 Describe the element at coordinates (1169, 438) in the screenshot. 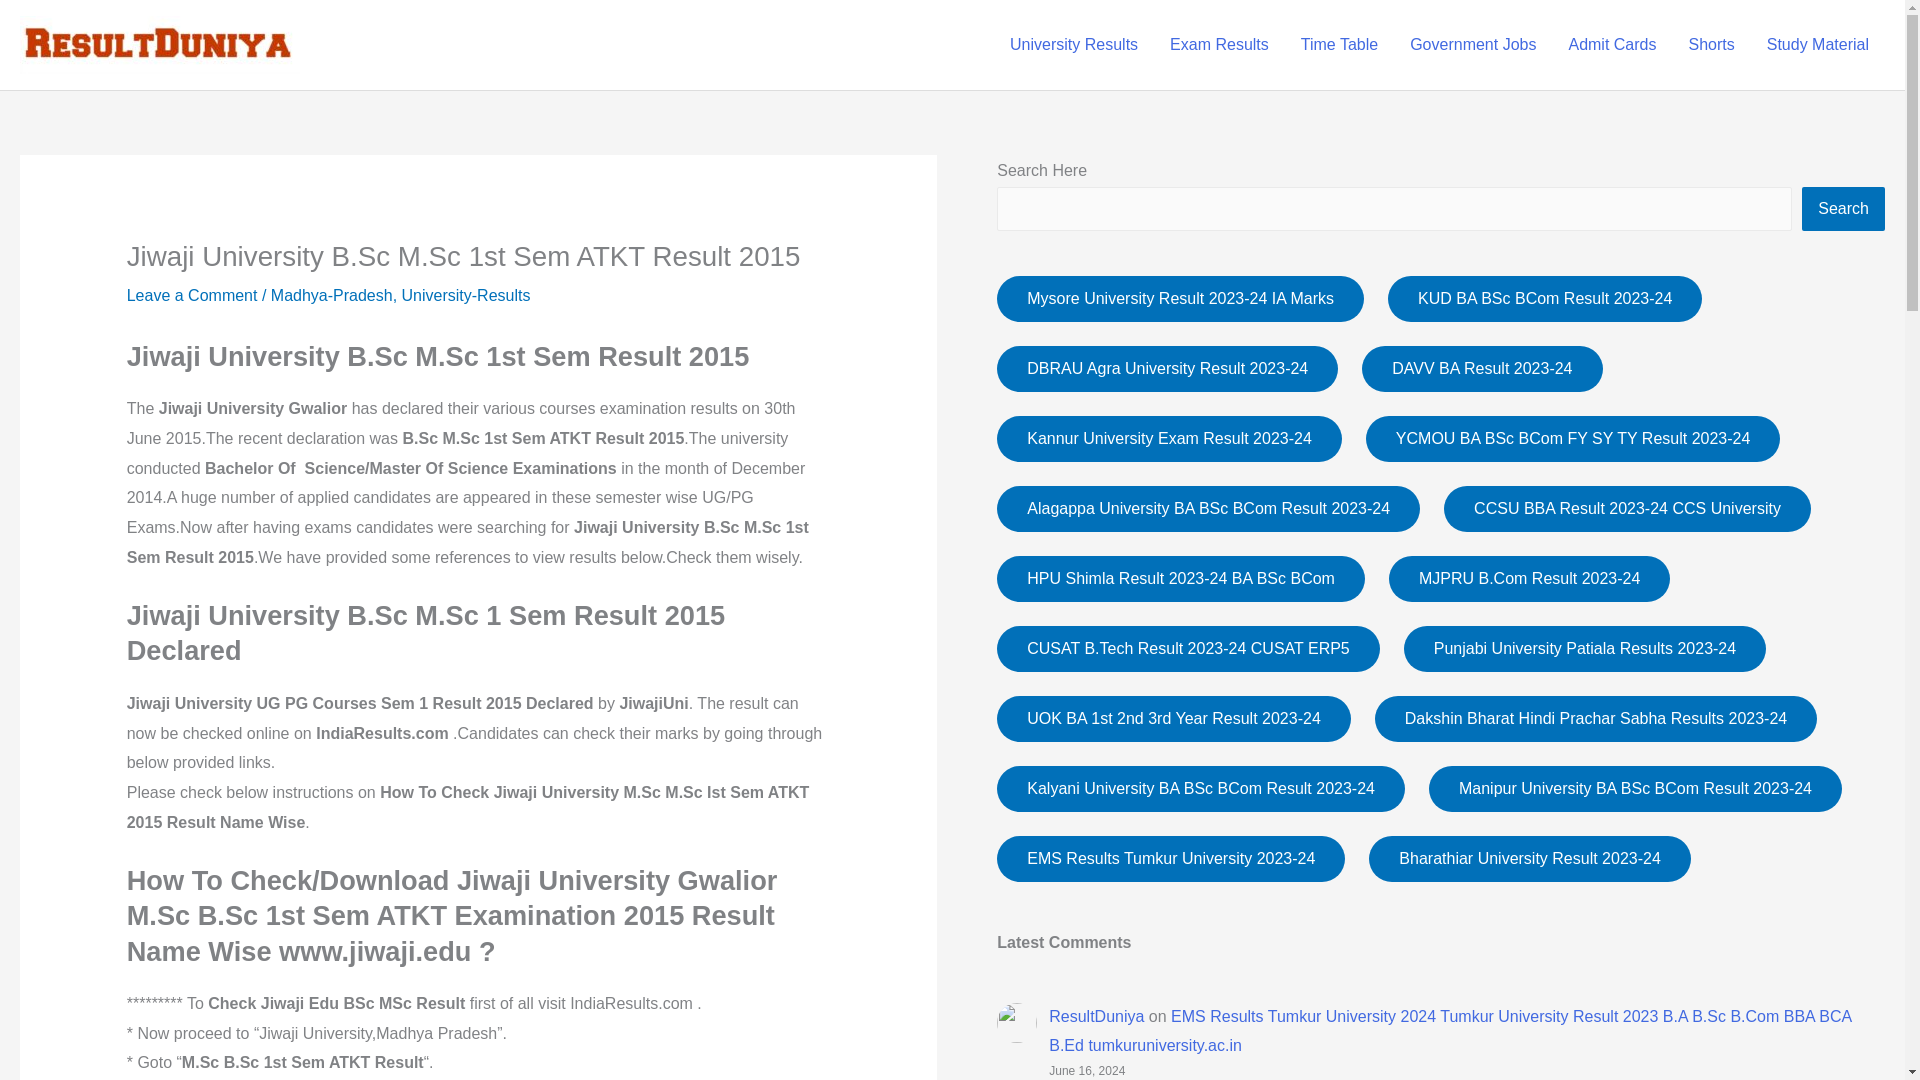

I see `Kannur University Exam Result 2023-24` at that location.